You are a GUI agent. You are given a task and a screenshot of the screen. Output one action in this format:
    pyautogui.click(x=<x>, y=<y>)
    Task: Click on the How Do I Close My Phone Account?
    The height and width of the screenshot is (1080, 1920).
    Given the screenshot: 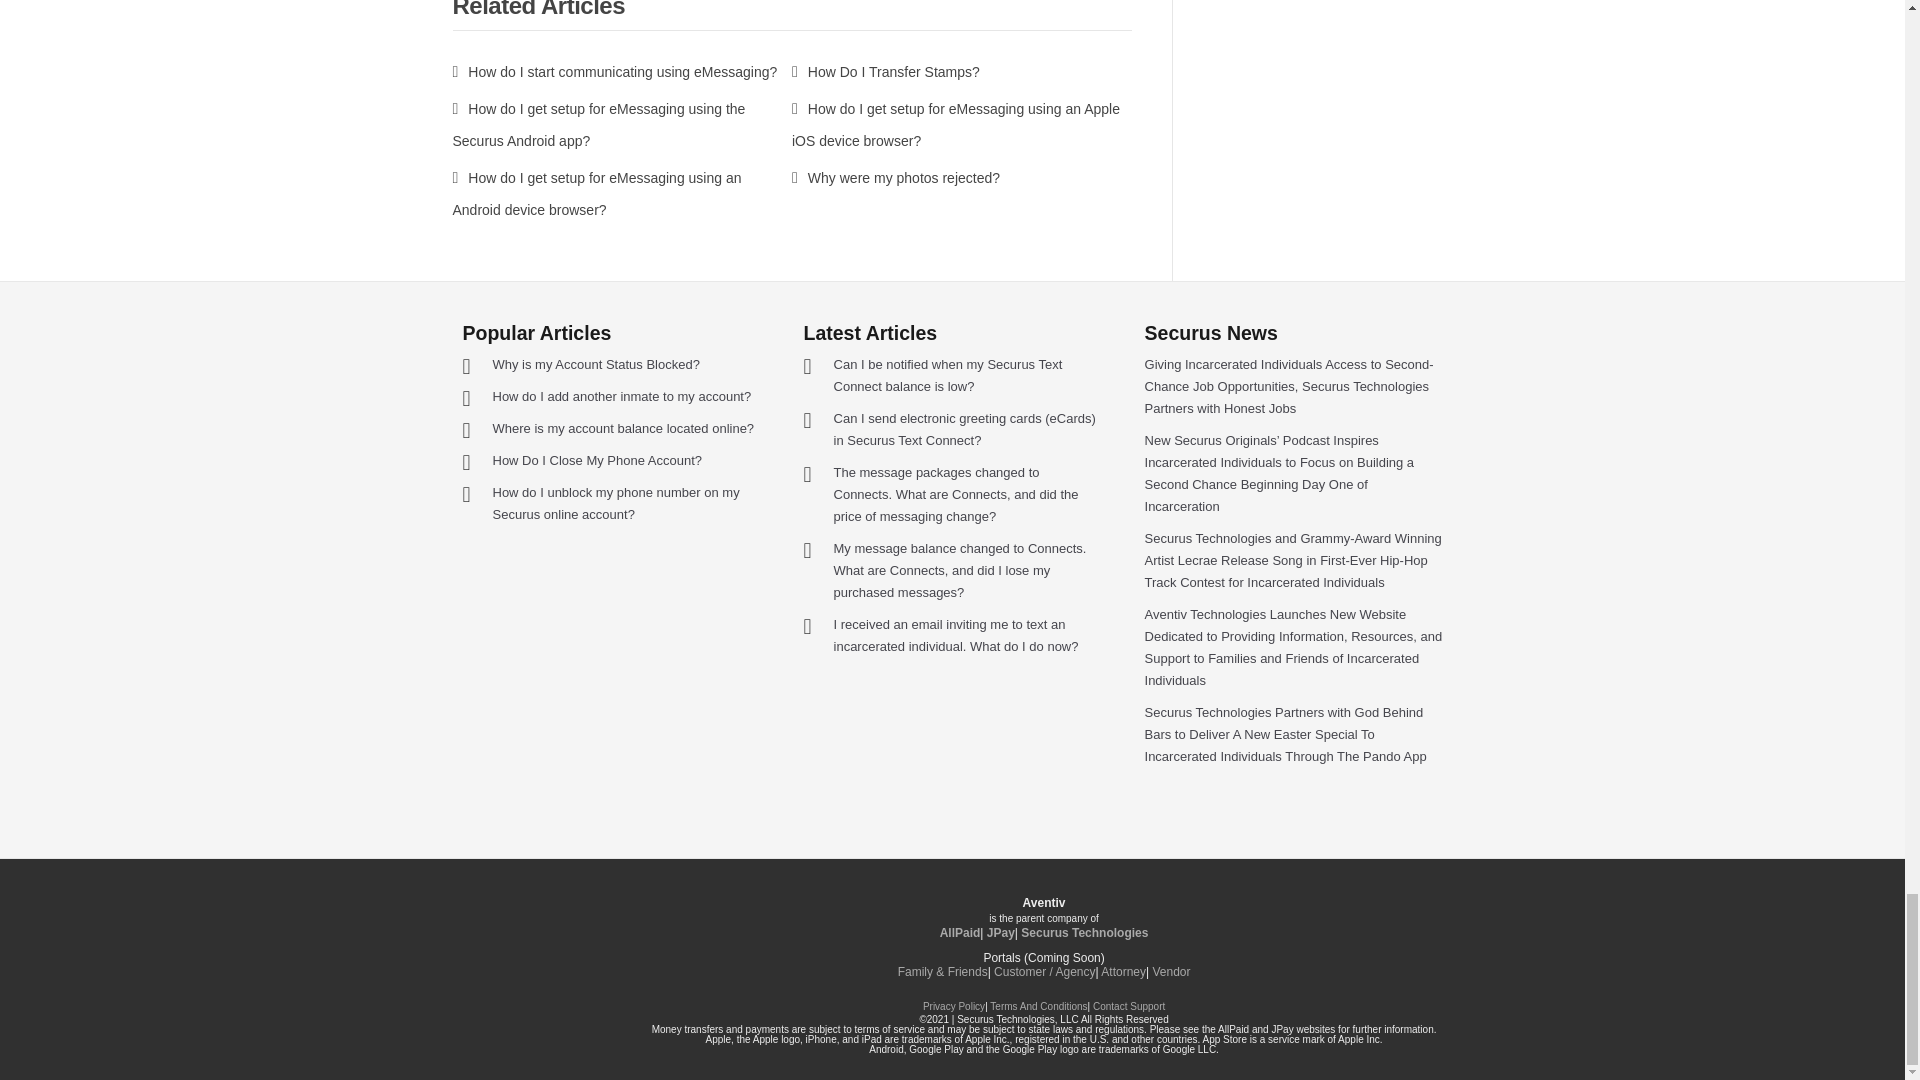 What is the action you would take?
    pyautogui.click(x=596, y=460)
    